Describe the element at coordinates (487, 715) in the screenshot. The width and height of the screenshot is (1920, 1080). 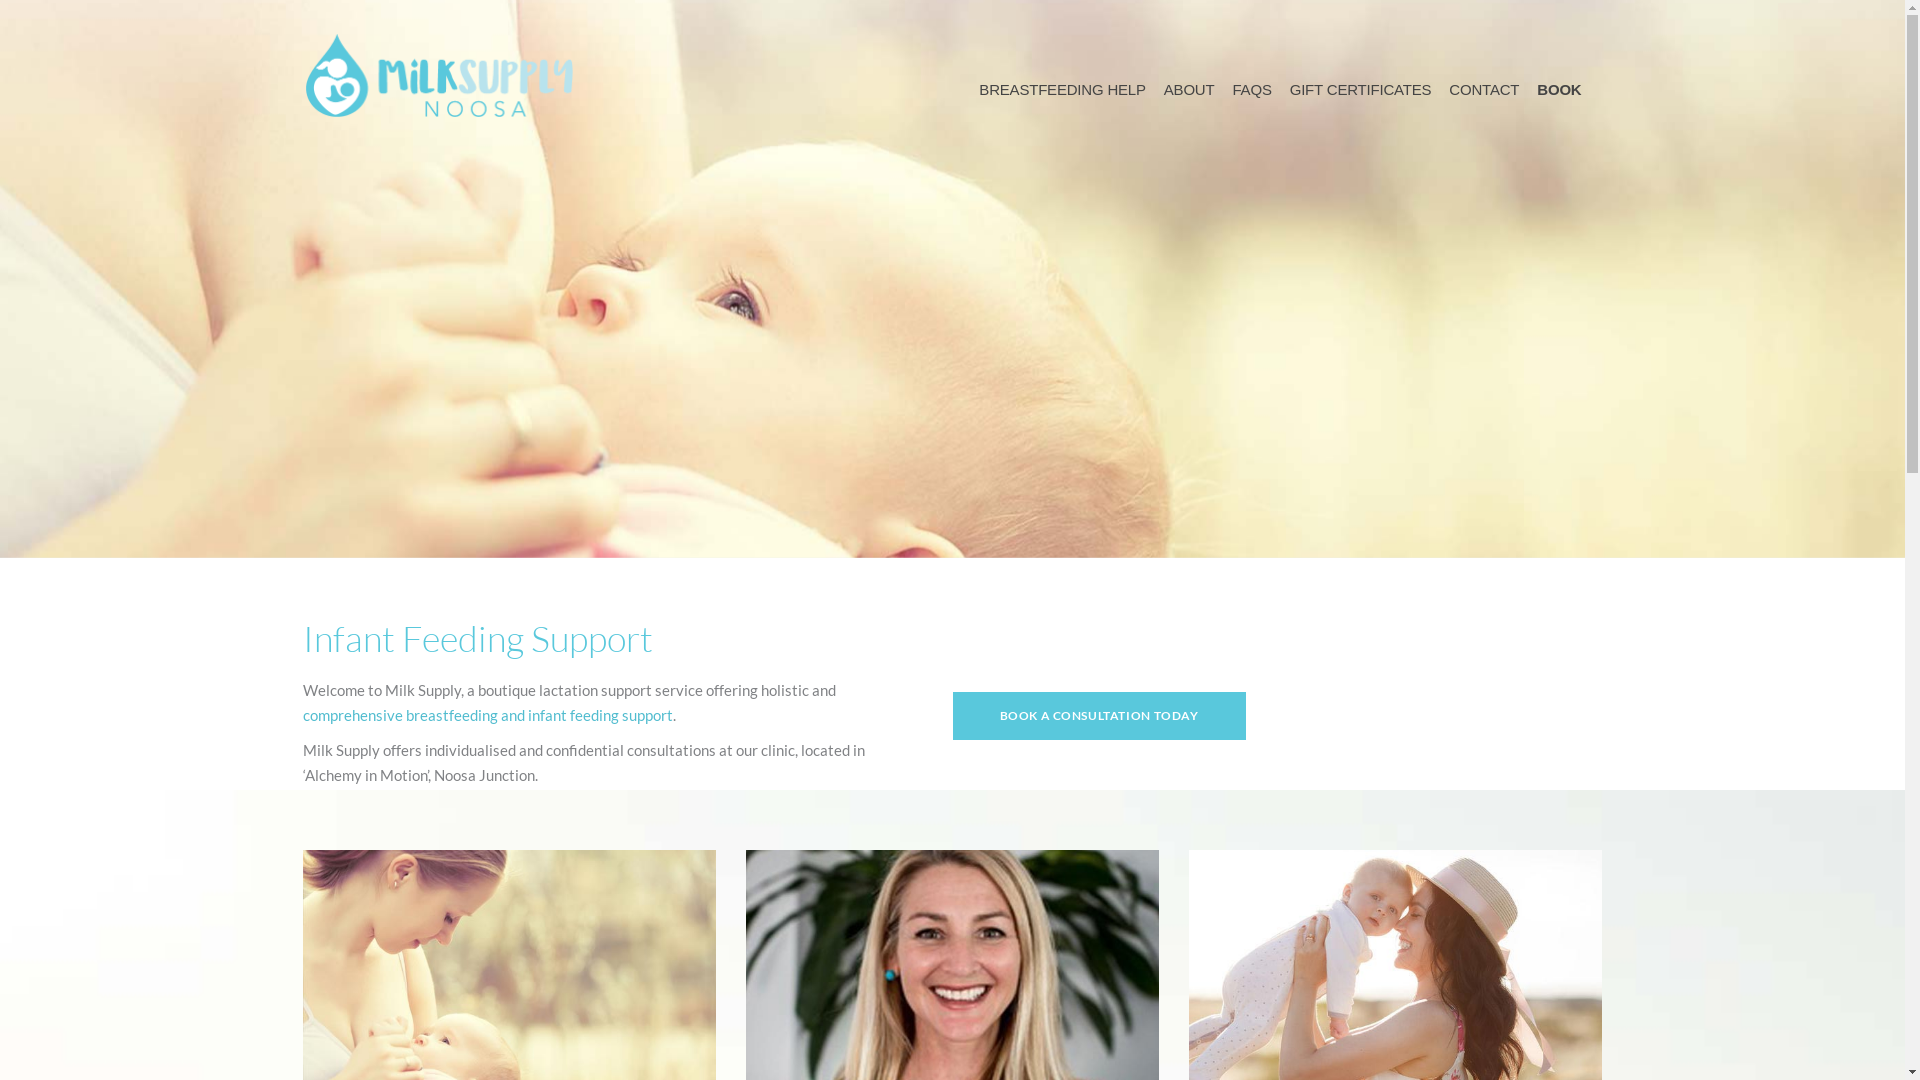
I see `comprehensive breastfeeding and infant feeding support` at that location.